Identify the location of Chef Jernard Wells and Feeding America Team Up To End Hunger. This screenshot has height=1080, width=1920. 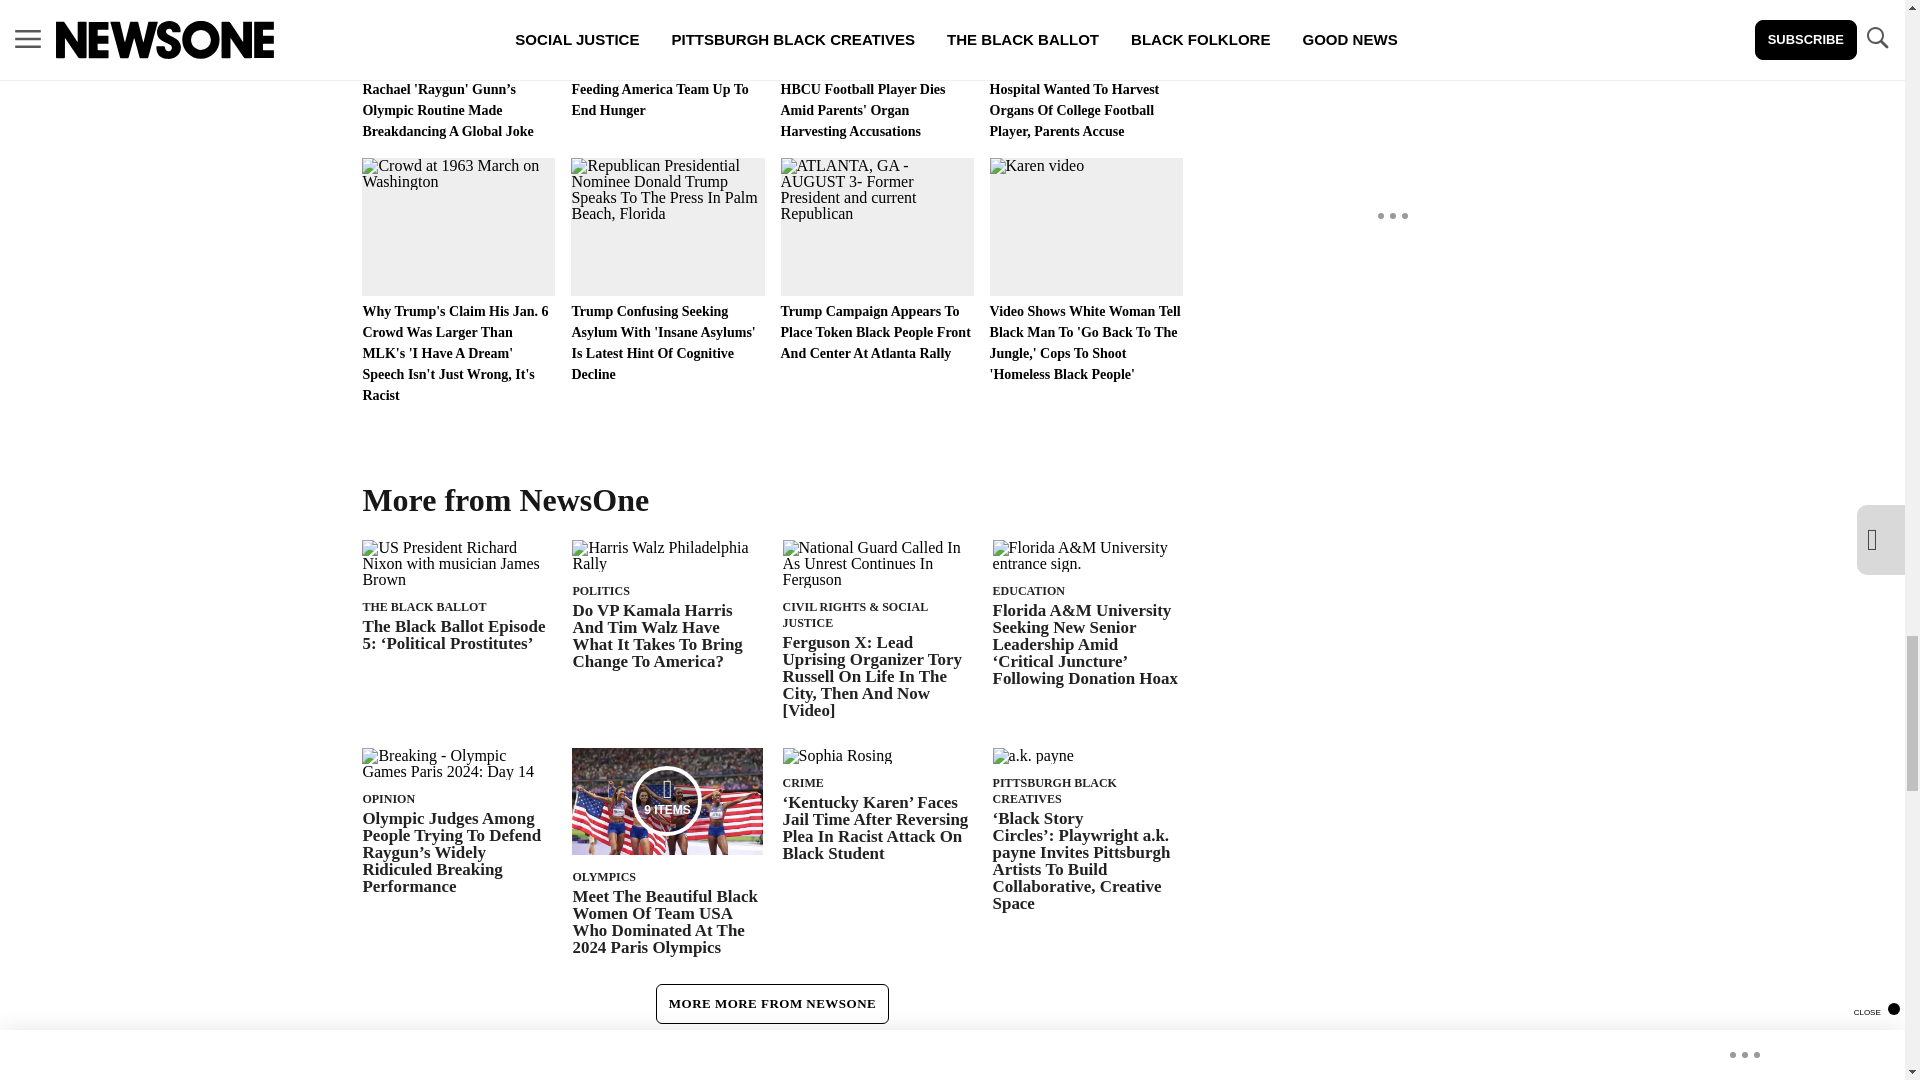
(667, 60).